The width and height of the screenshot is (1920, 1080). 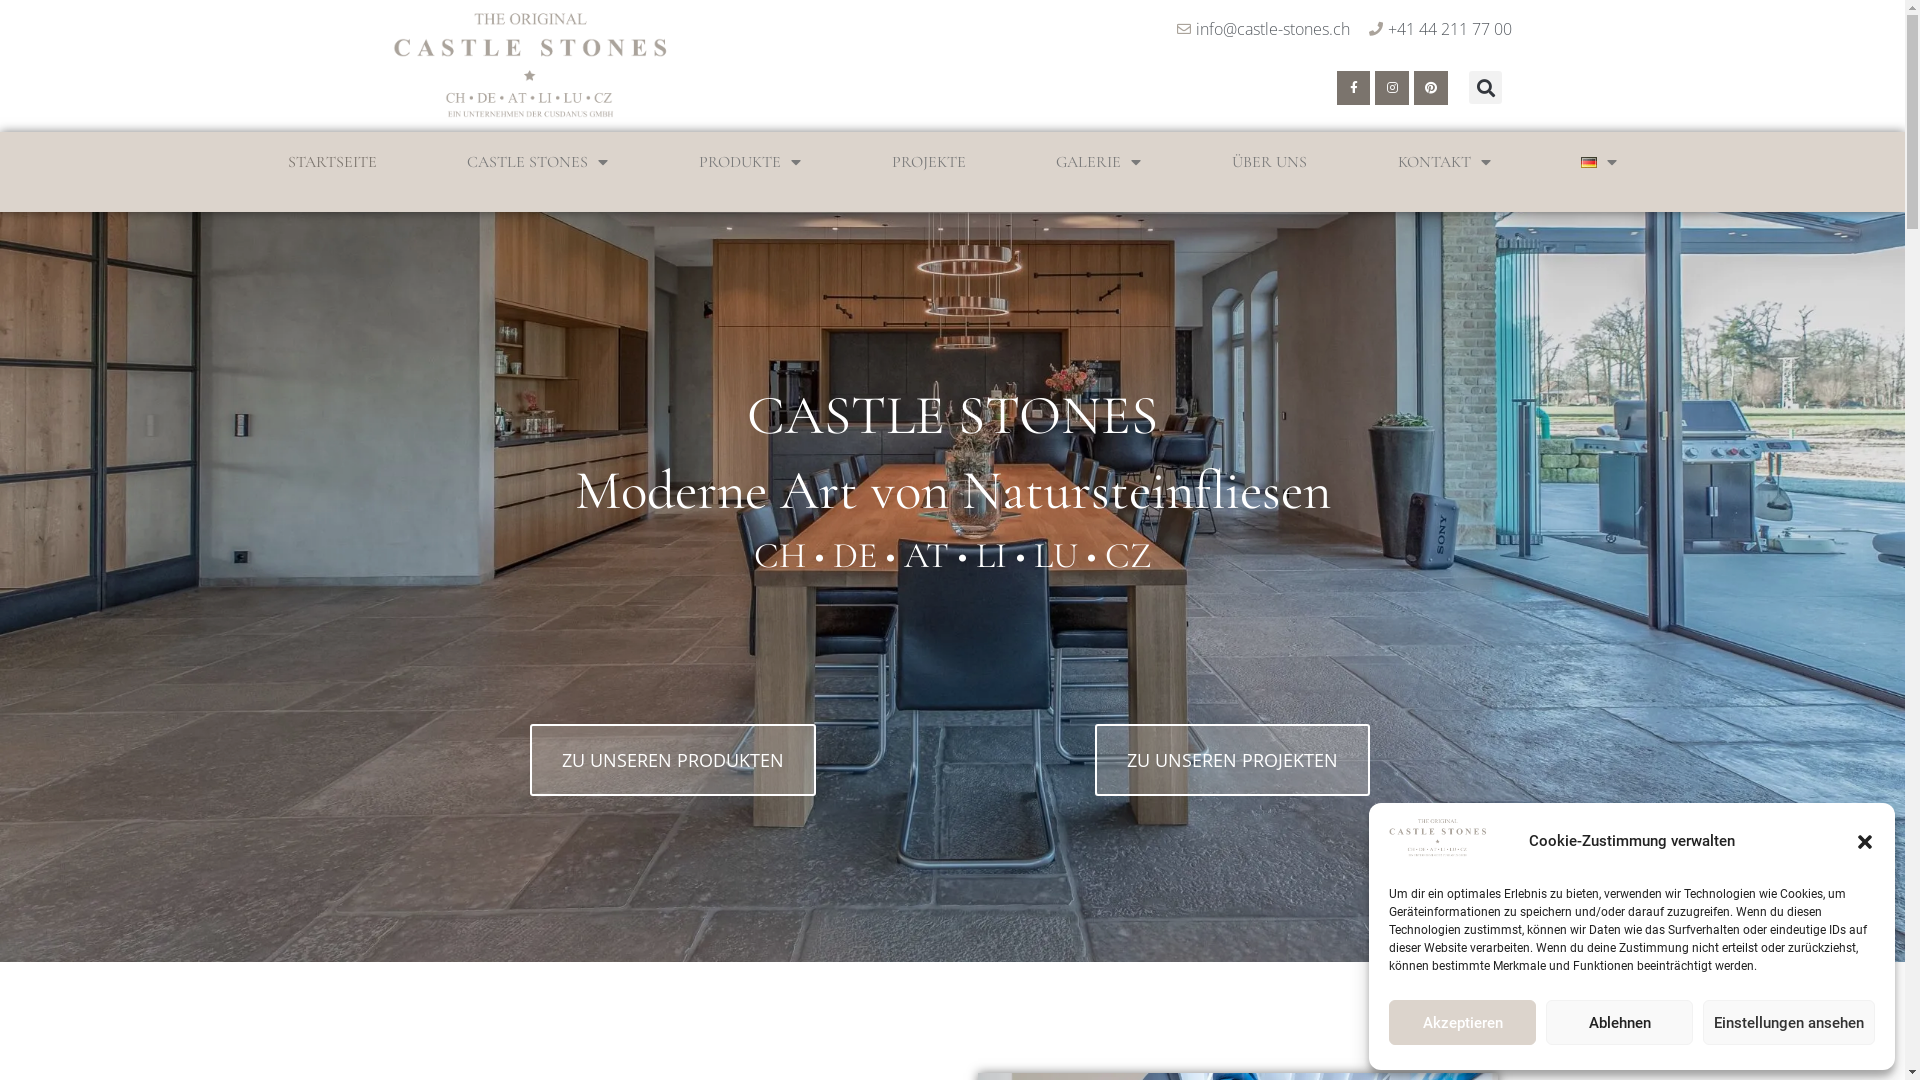 I want to click on CASTLE STONES, so click(x=538, y=162).